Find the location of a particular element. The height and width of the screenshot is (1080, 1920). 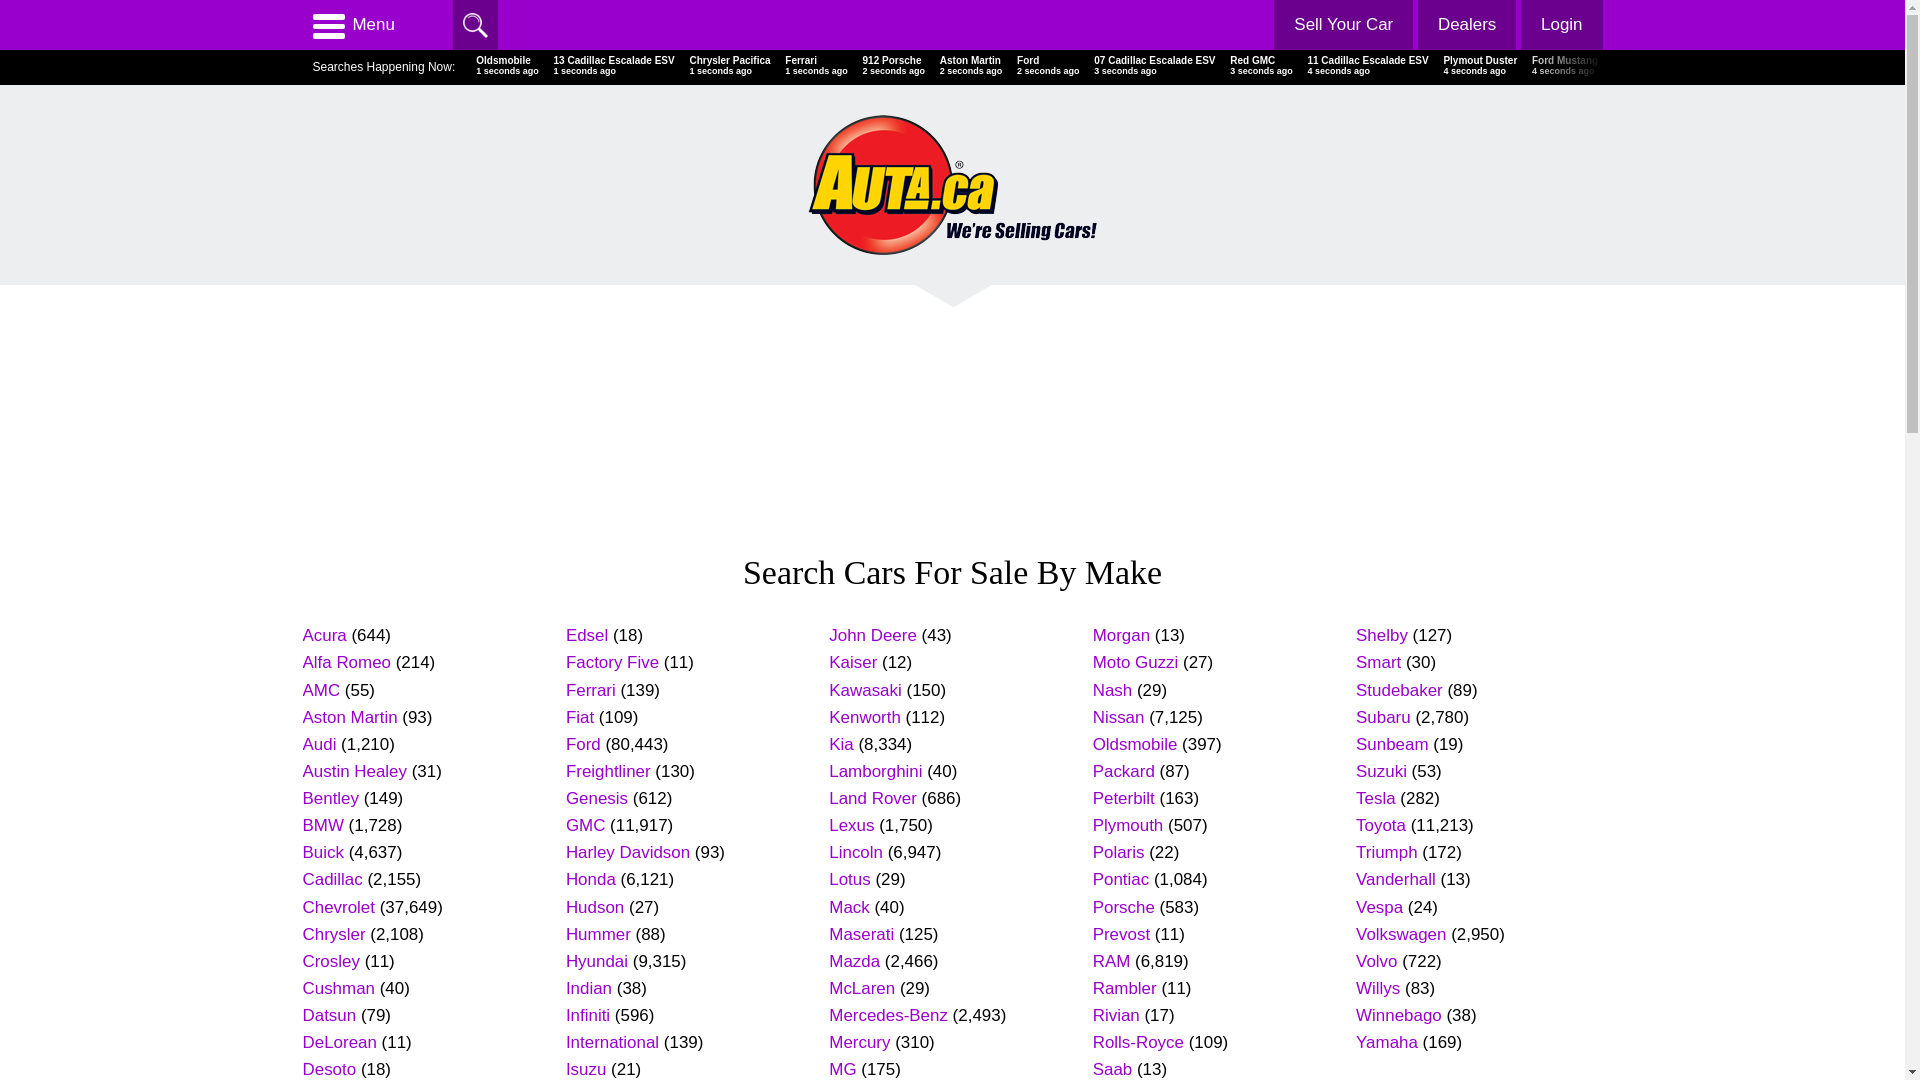

Chevrolet is located at coordinates (338, 908).